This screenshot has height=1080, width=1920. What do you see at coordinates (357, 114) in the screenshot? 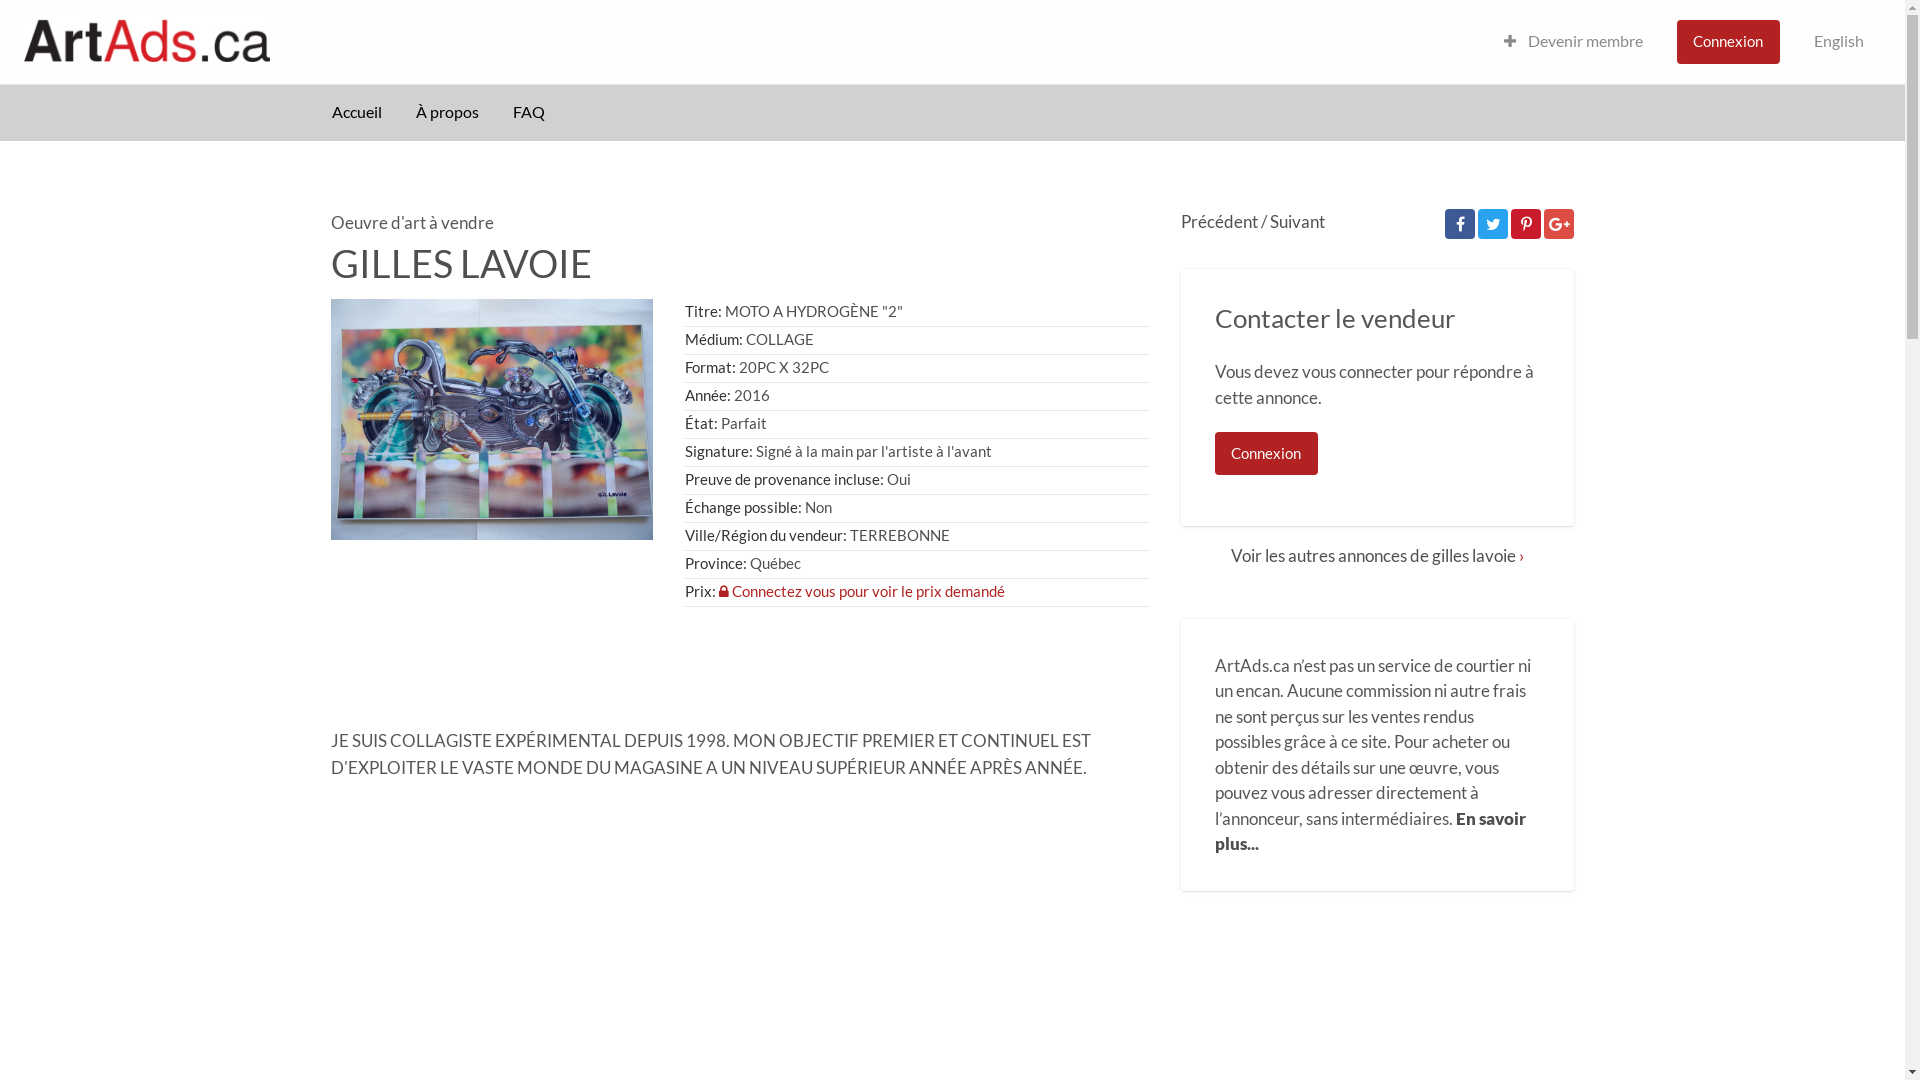
I see `Accueil` at bounding box center [357, 114].